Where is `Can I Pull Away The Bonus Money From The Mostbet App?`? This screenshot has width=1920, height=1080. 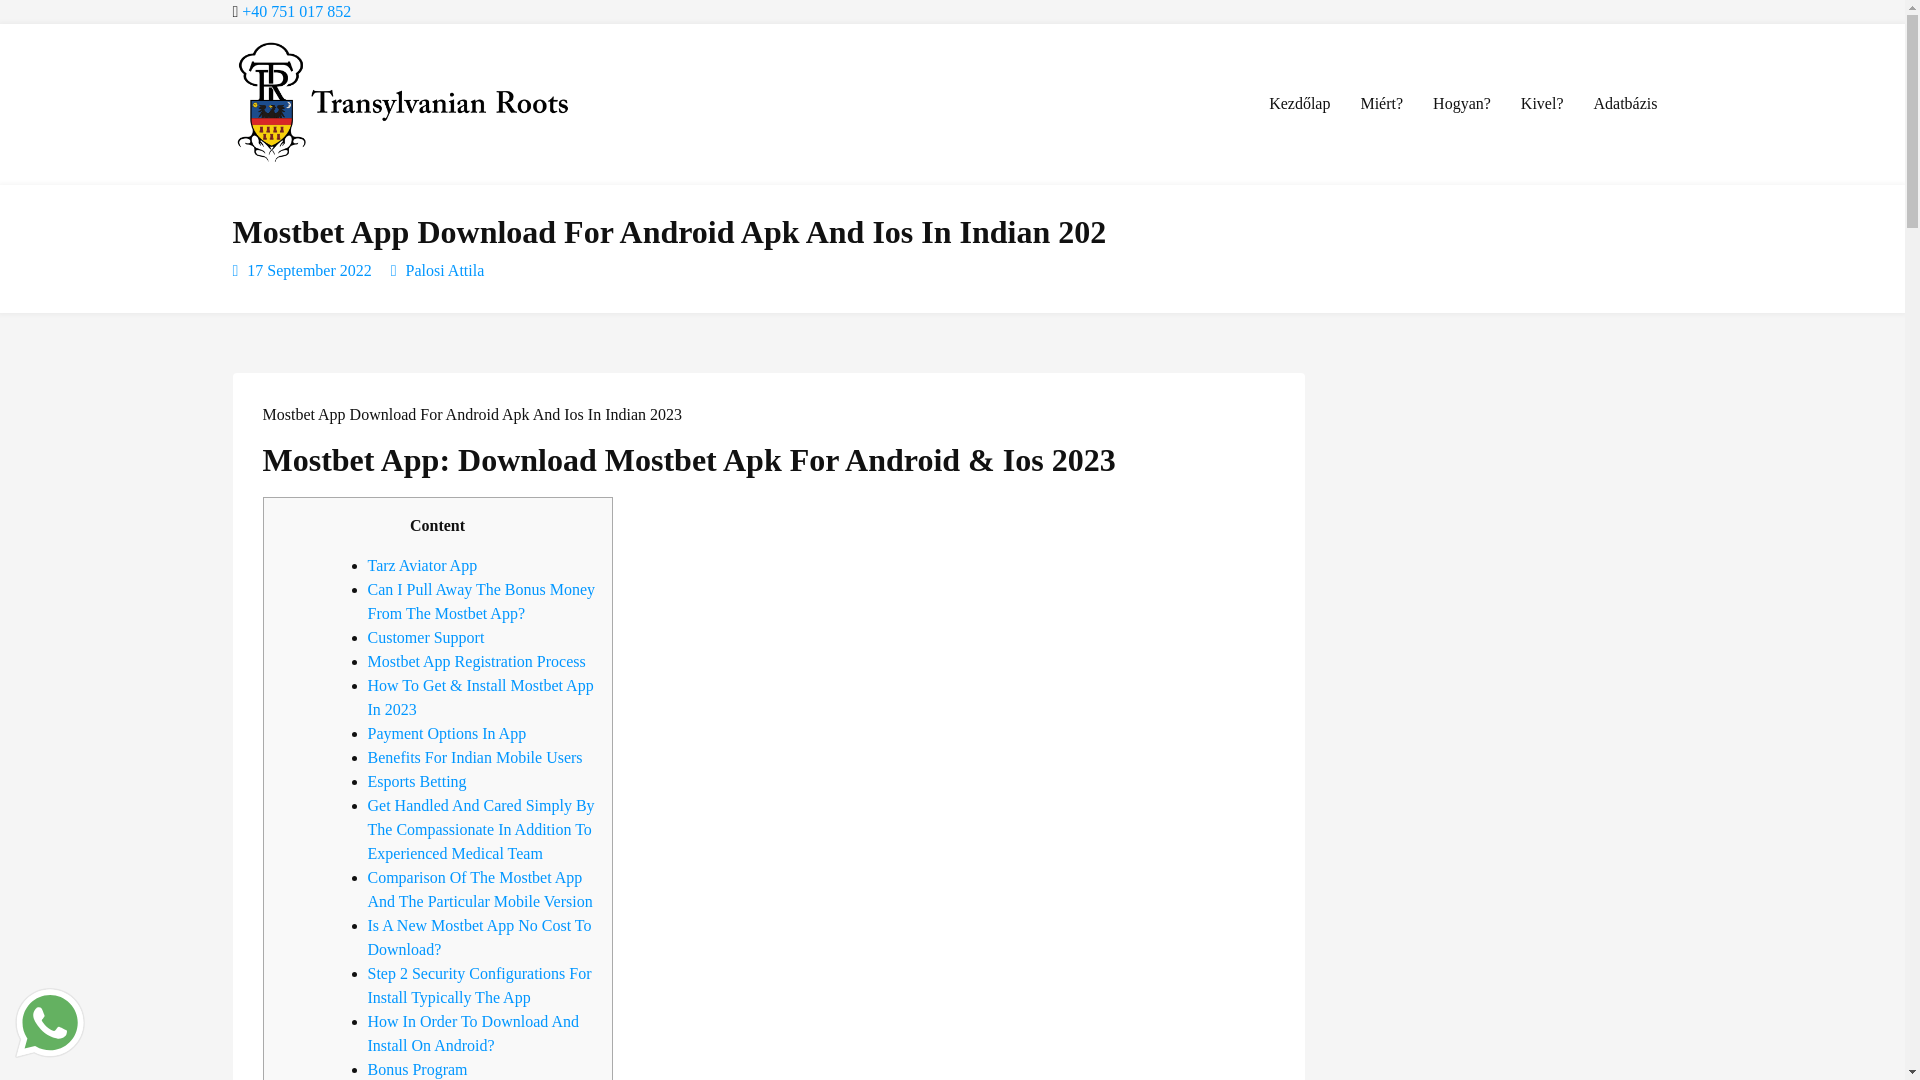
Can I Pull Away The Bonus Money From The Mostbet App? is located at coordinates (482, 602).